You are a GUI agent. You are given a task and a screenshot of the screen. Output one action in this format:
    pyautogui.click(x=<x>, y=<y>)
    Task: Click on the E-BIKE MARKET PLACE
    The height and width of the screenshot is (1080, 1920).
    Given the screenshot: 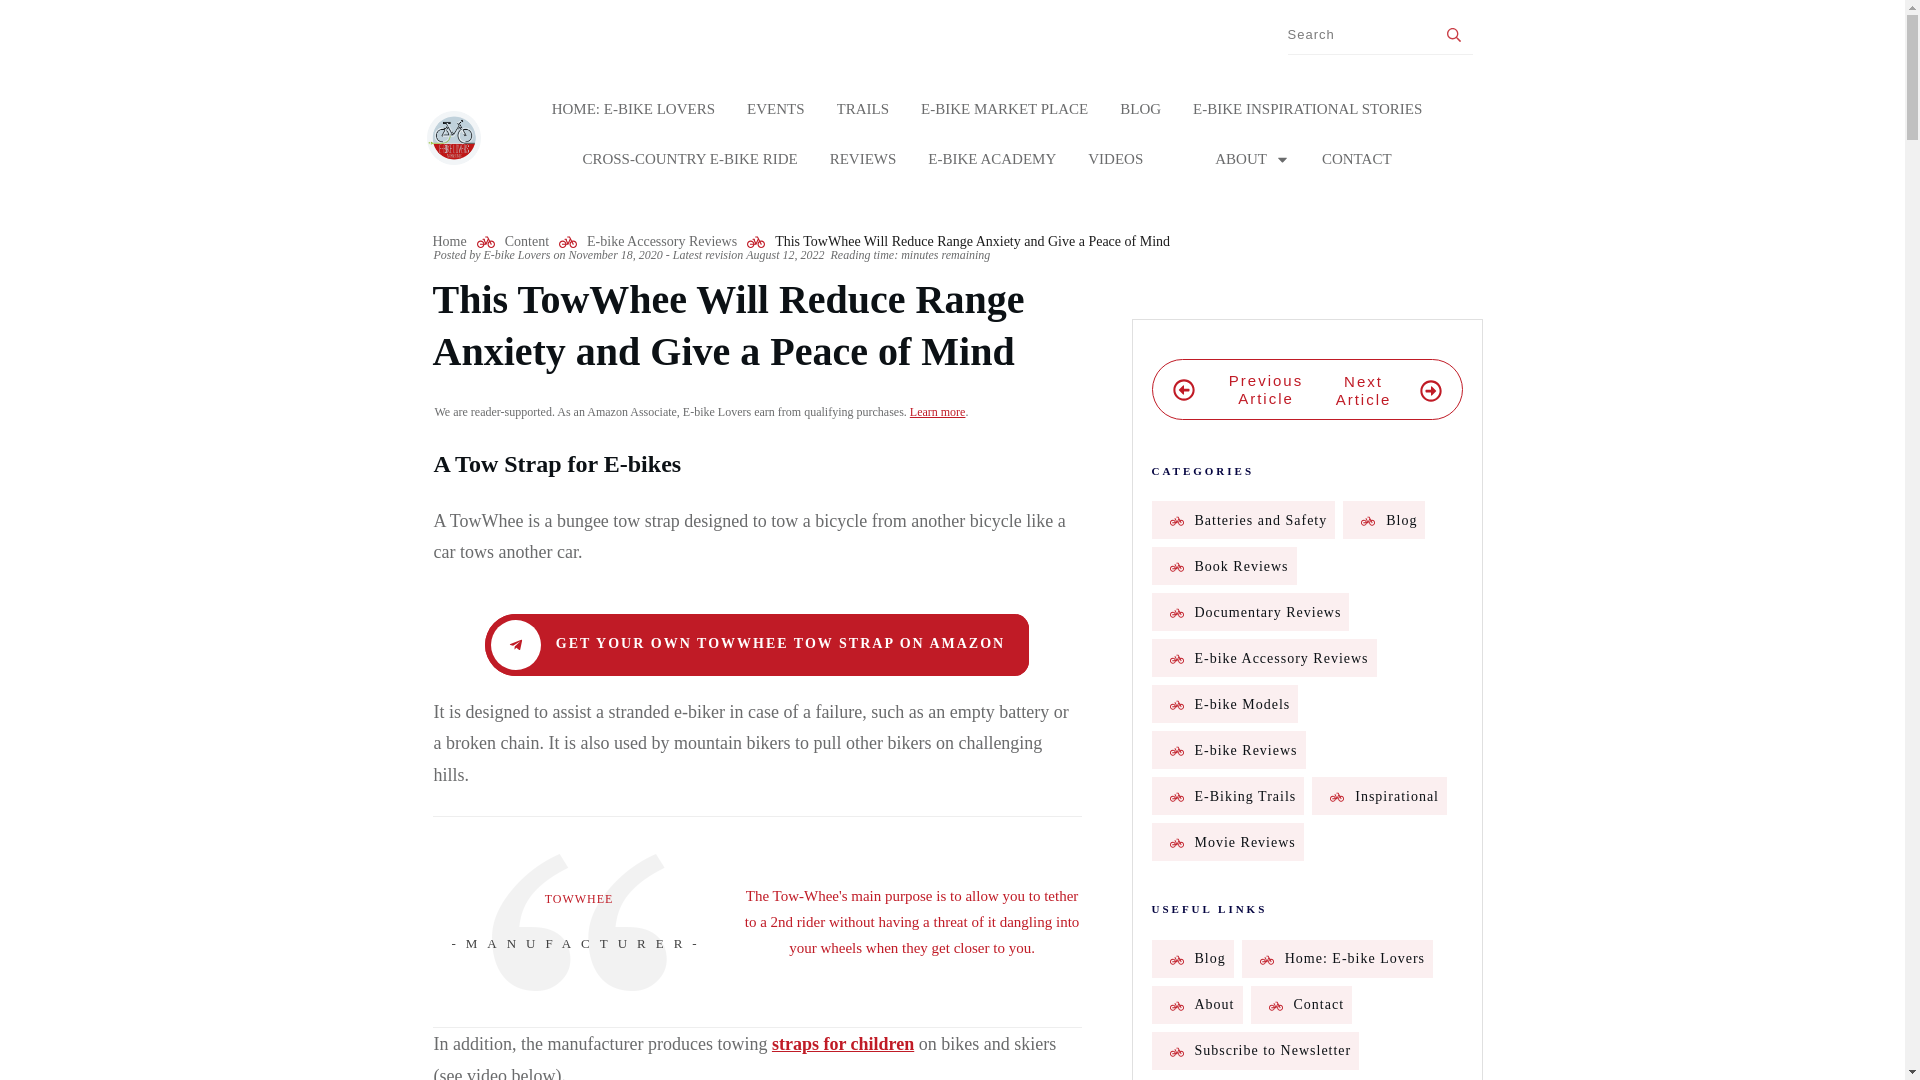 What is the action you would take?
    pyautogui.click(x=1004, y=108)
    